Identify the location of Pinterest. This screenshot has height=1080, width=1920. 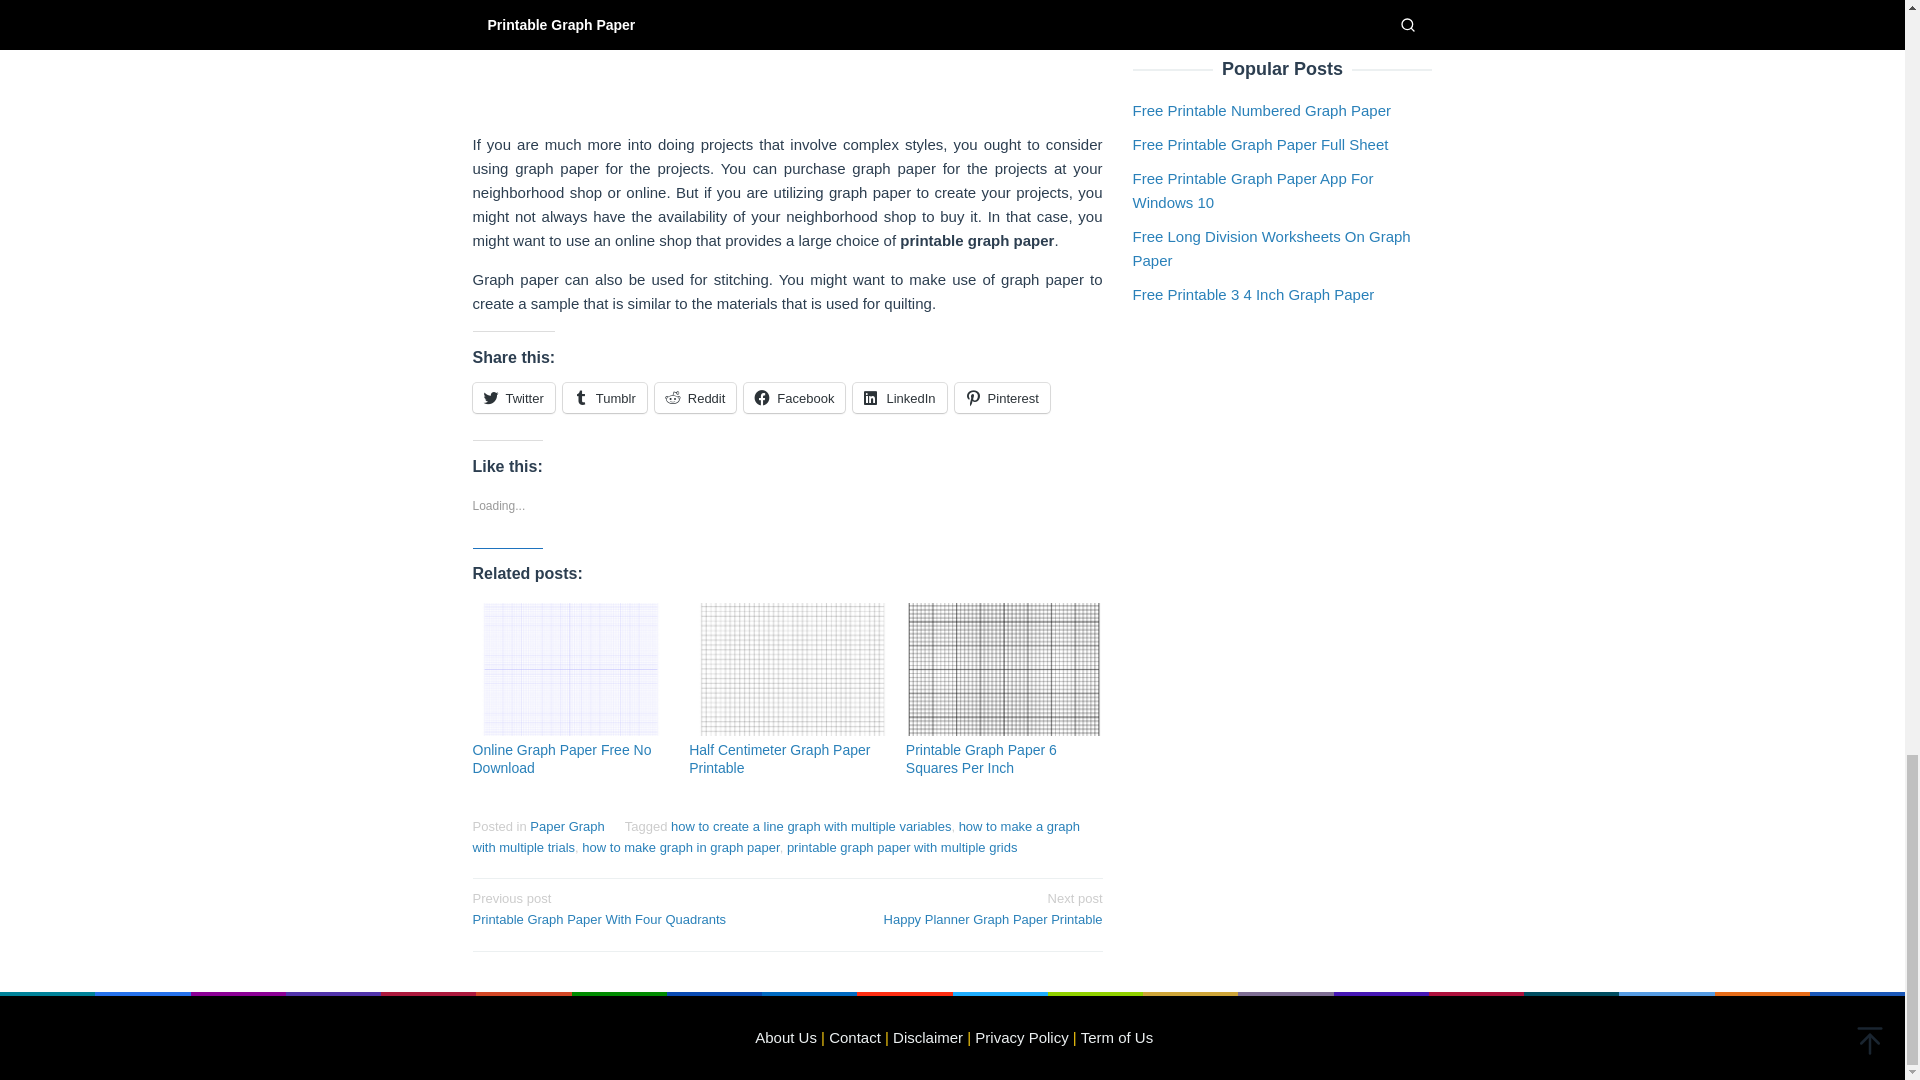
(855, 1038).